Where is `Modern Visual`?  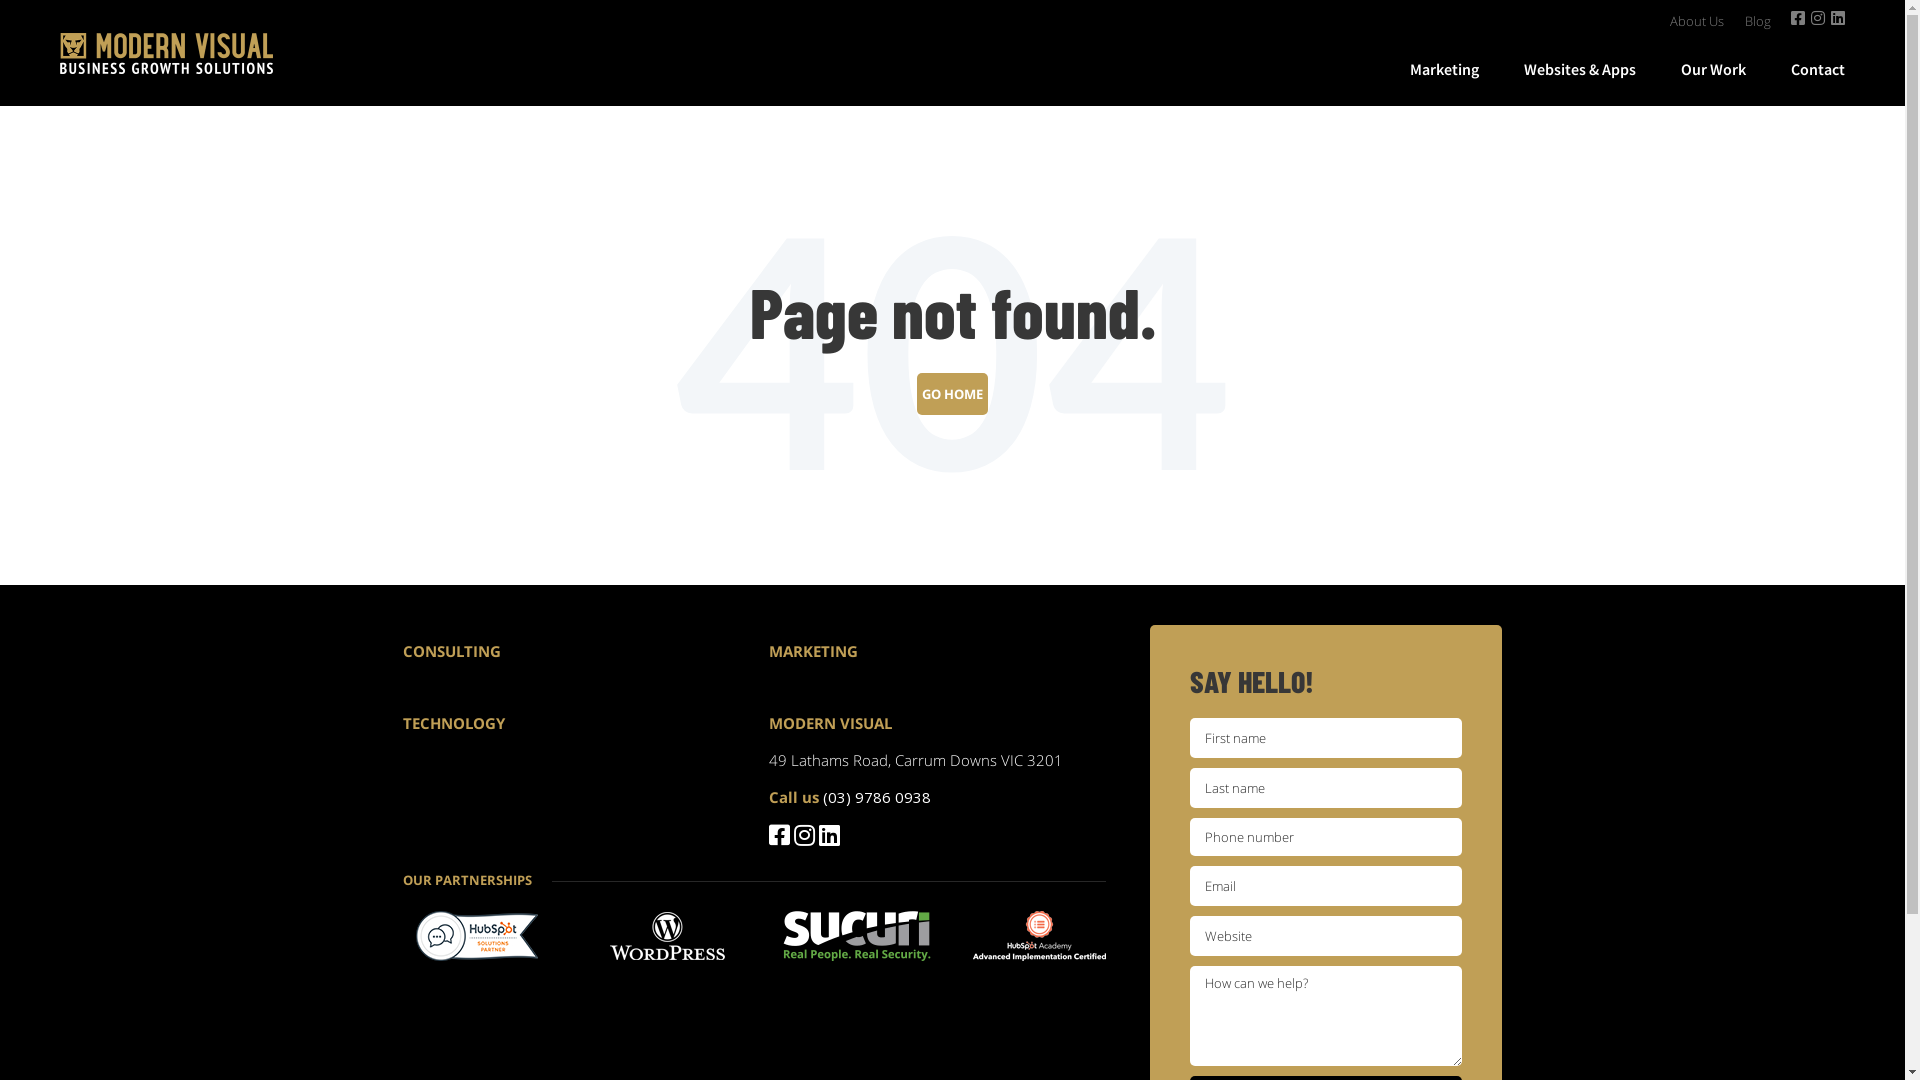
Modern Visual is located at coordinates (166, 54).